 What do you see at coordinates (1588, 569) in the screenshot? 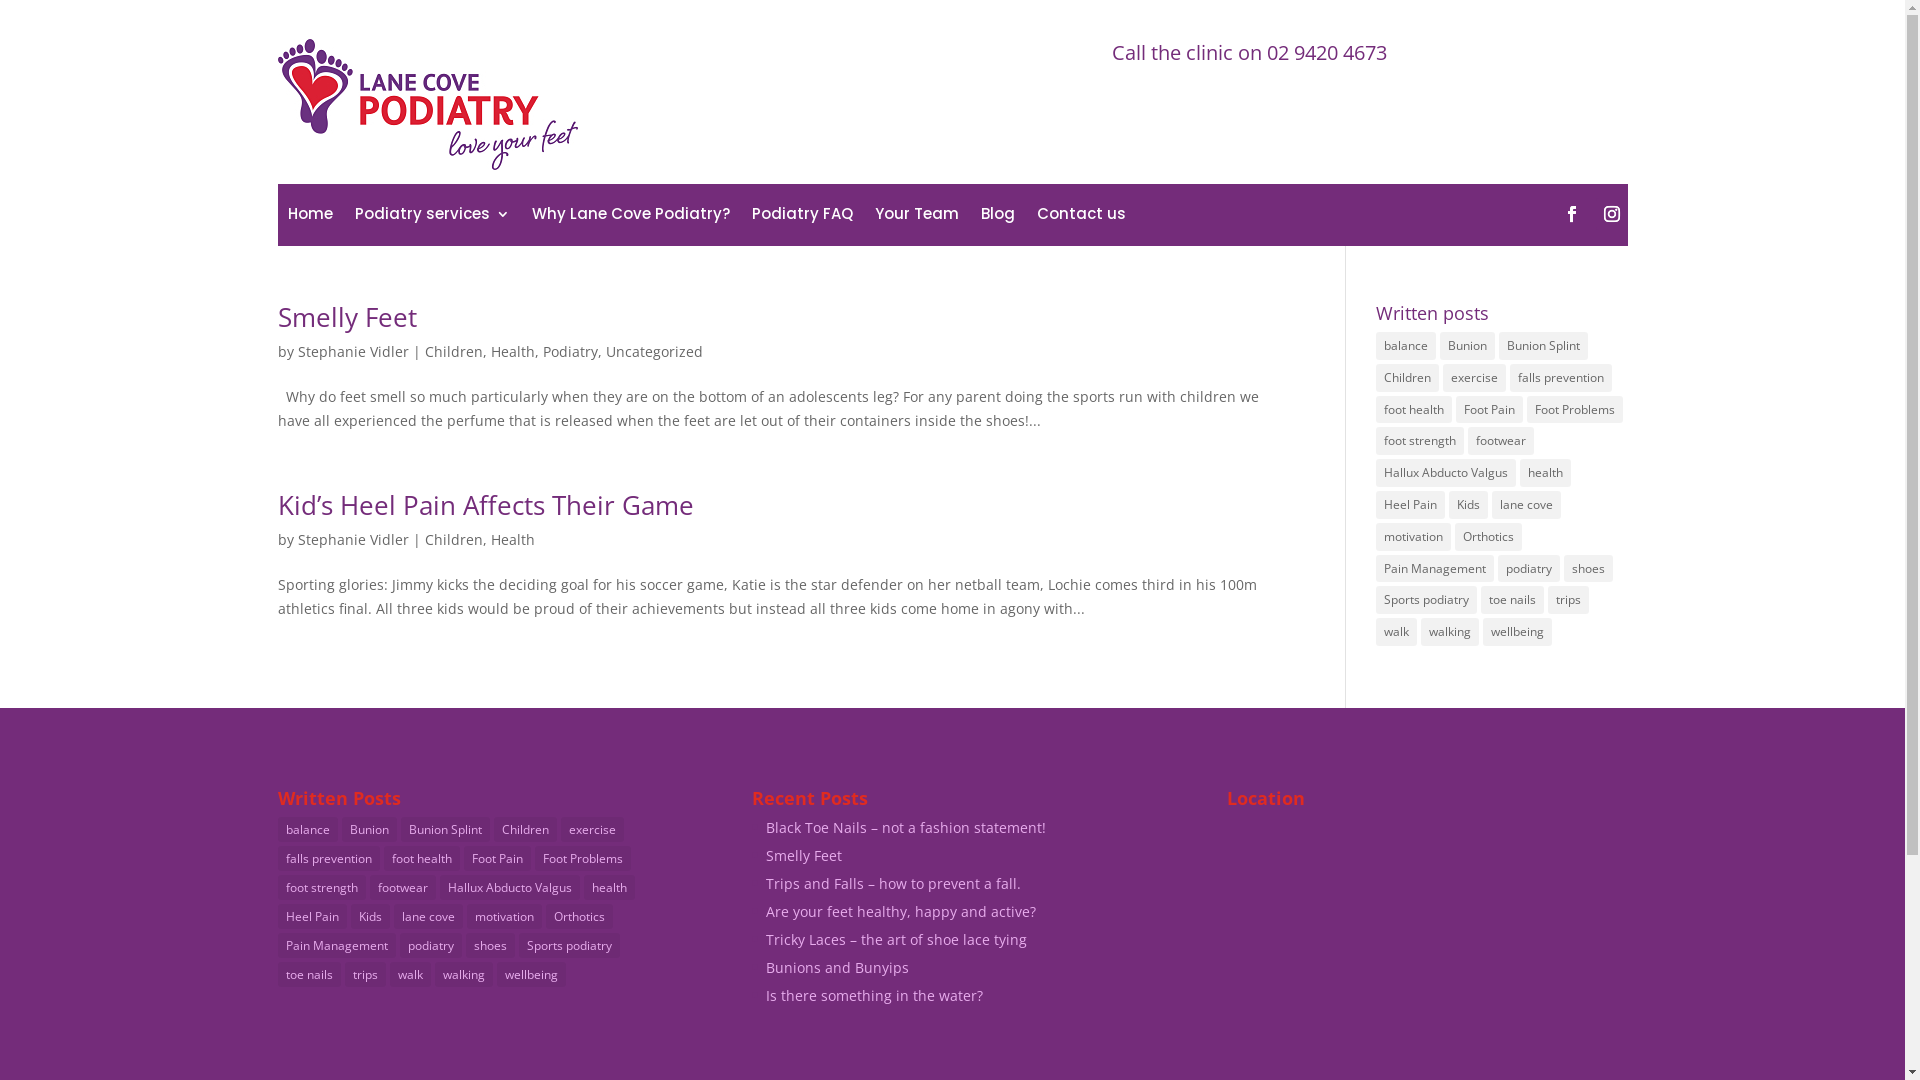
I see `shoes` at bounding box center [1588, 569].